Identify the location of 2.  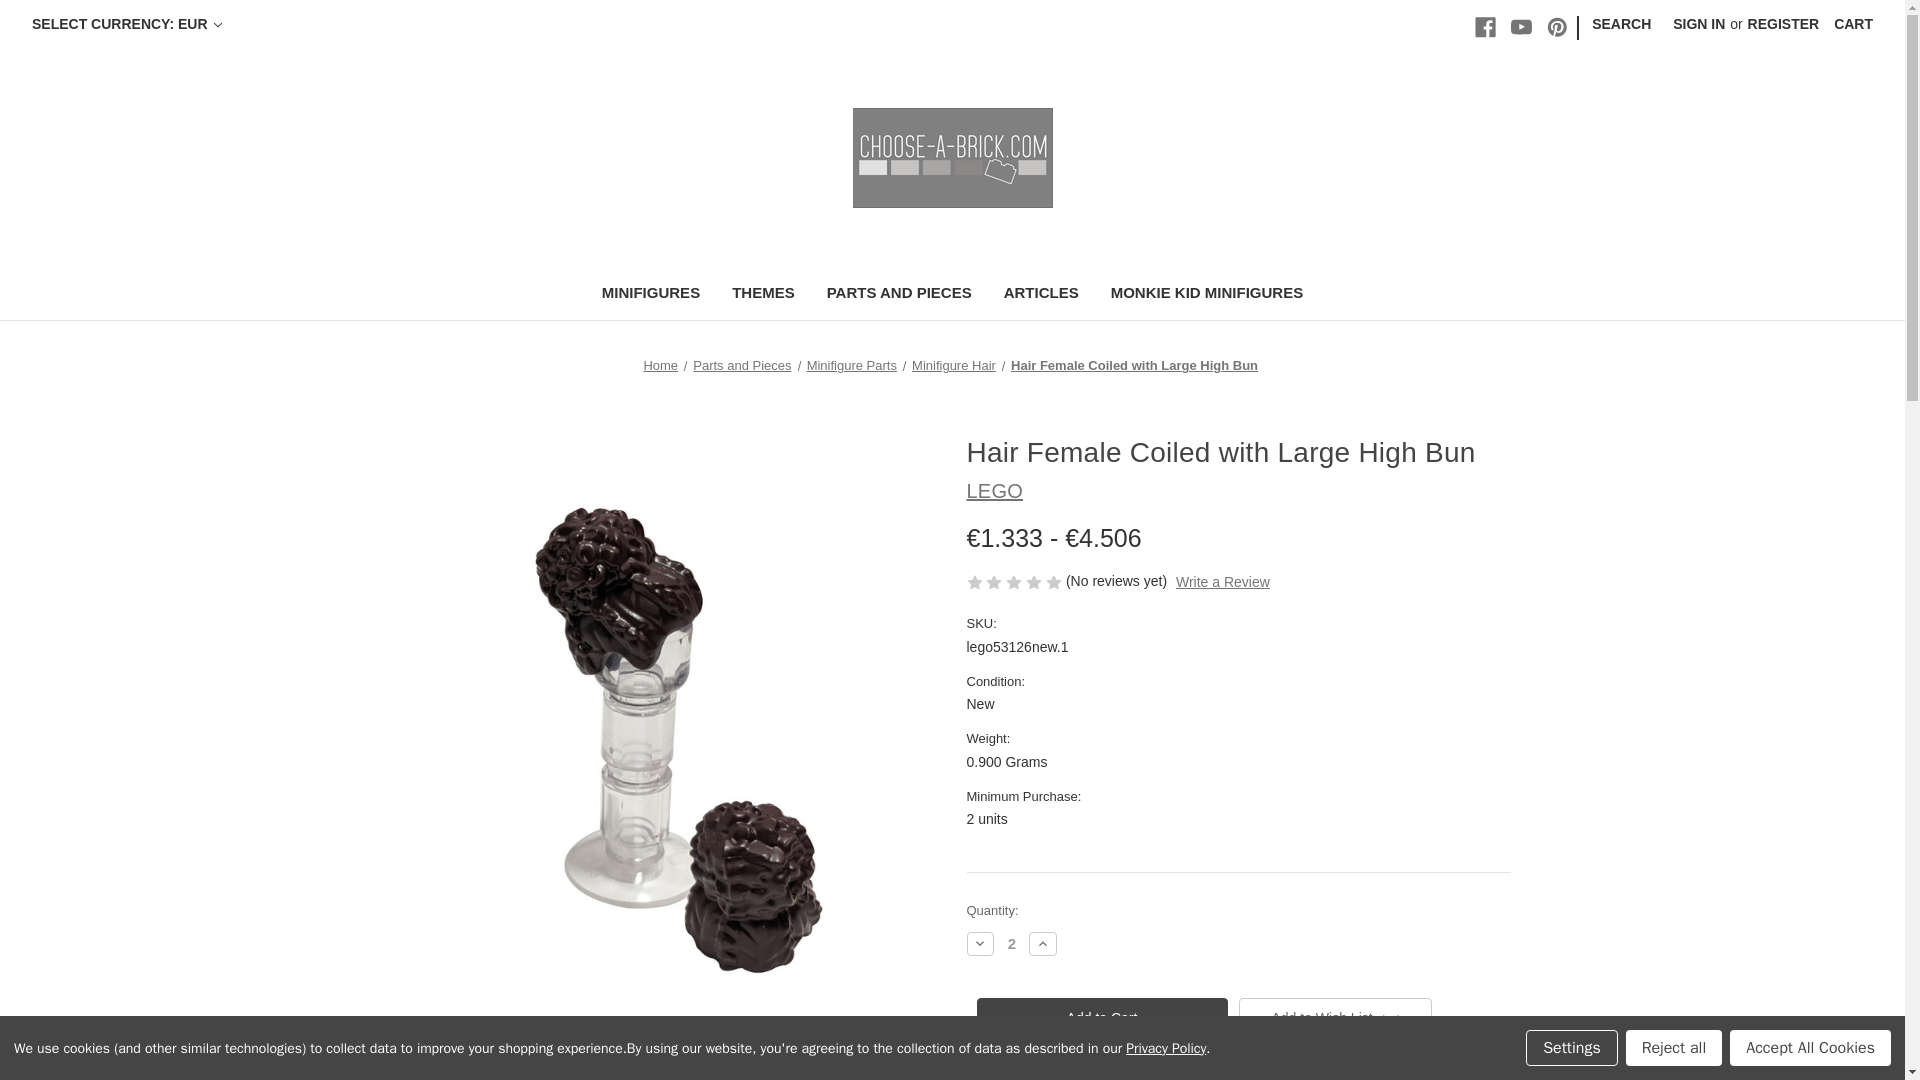
(1012, 943).